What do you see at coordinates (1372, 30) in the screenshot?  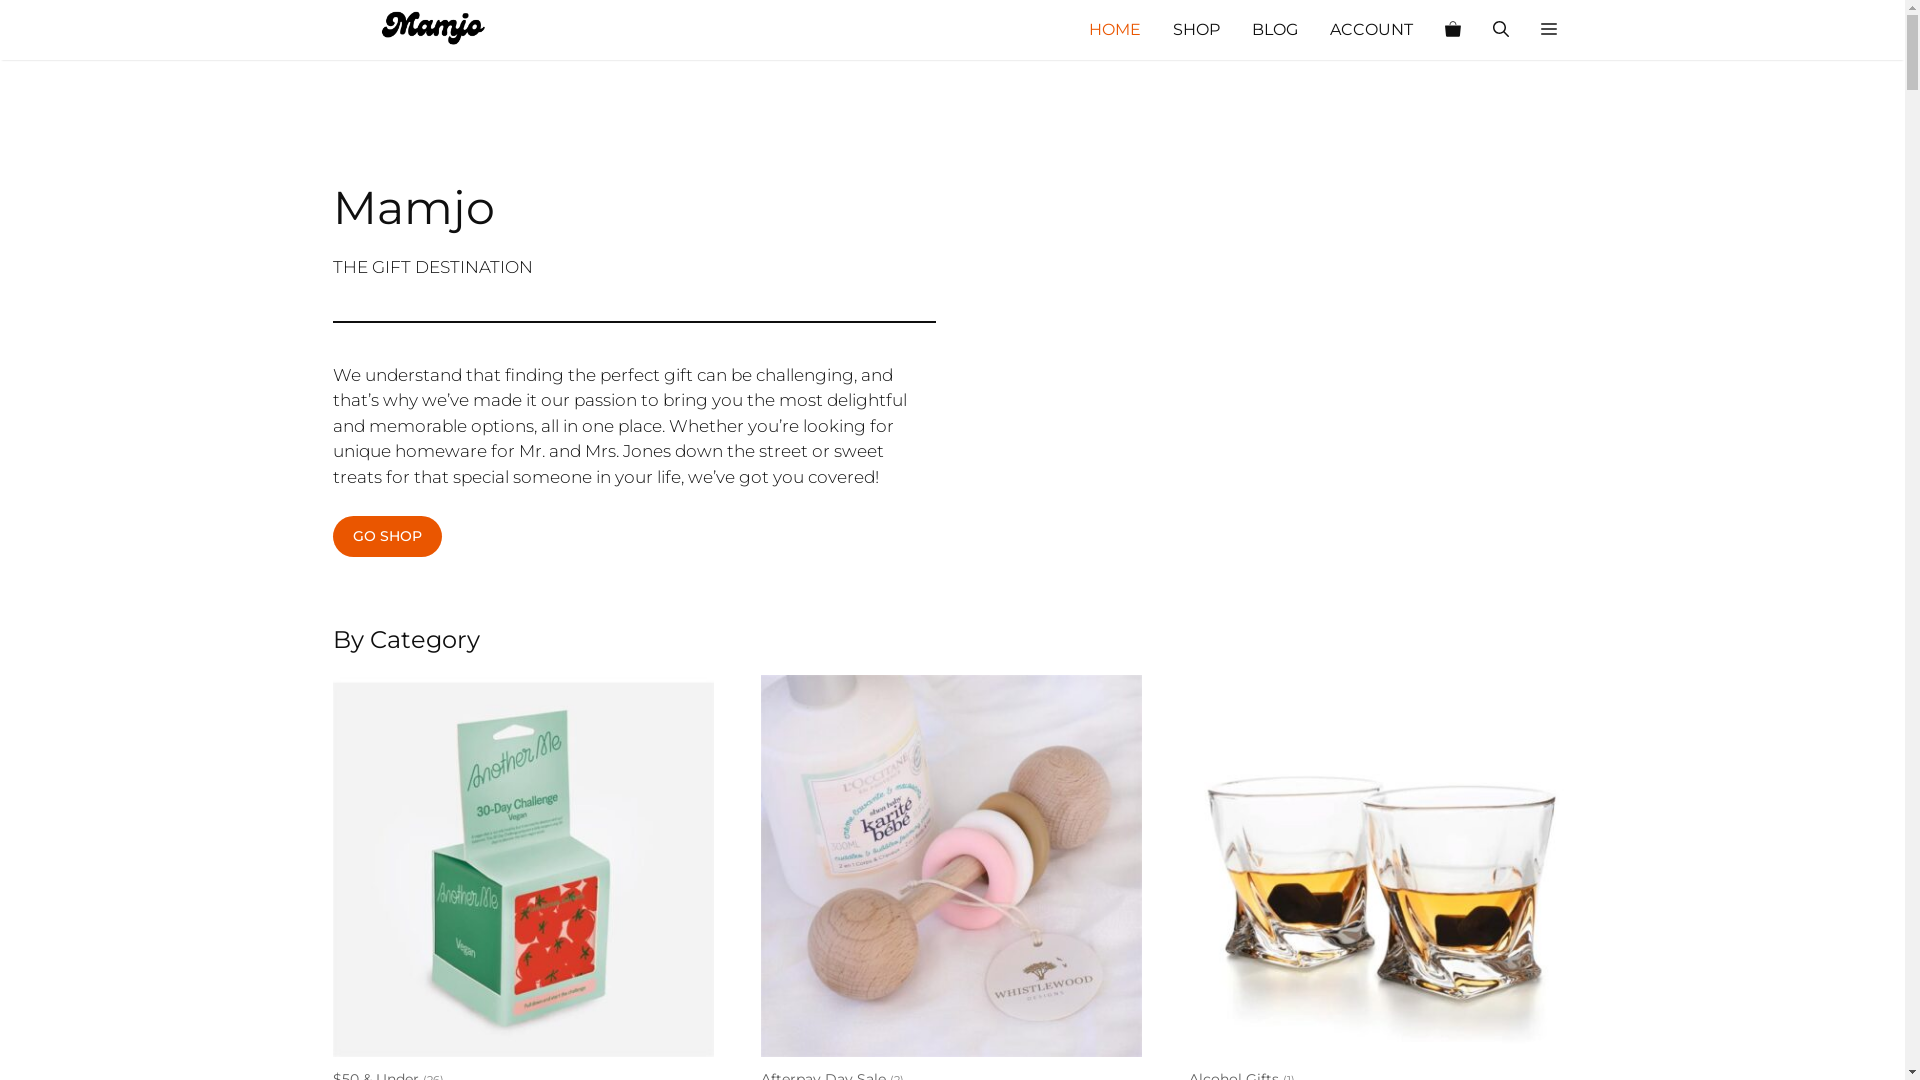 I see `ACCOUNT` at bounding box center [1372, 30].